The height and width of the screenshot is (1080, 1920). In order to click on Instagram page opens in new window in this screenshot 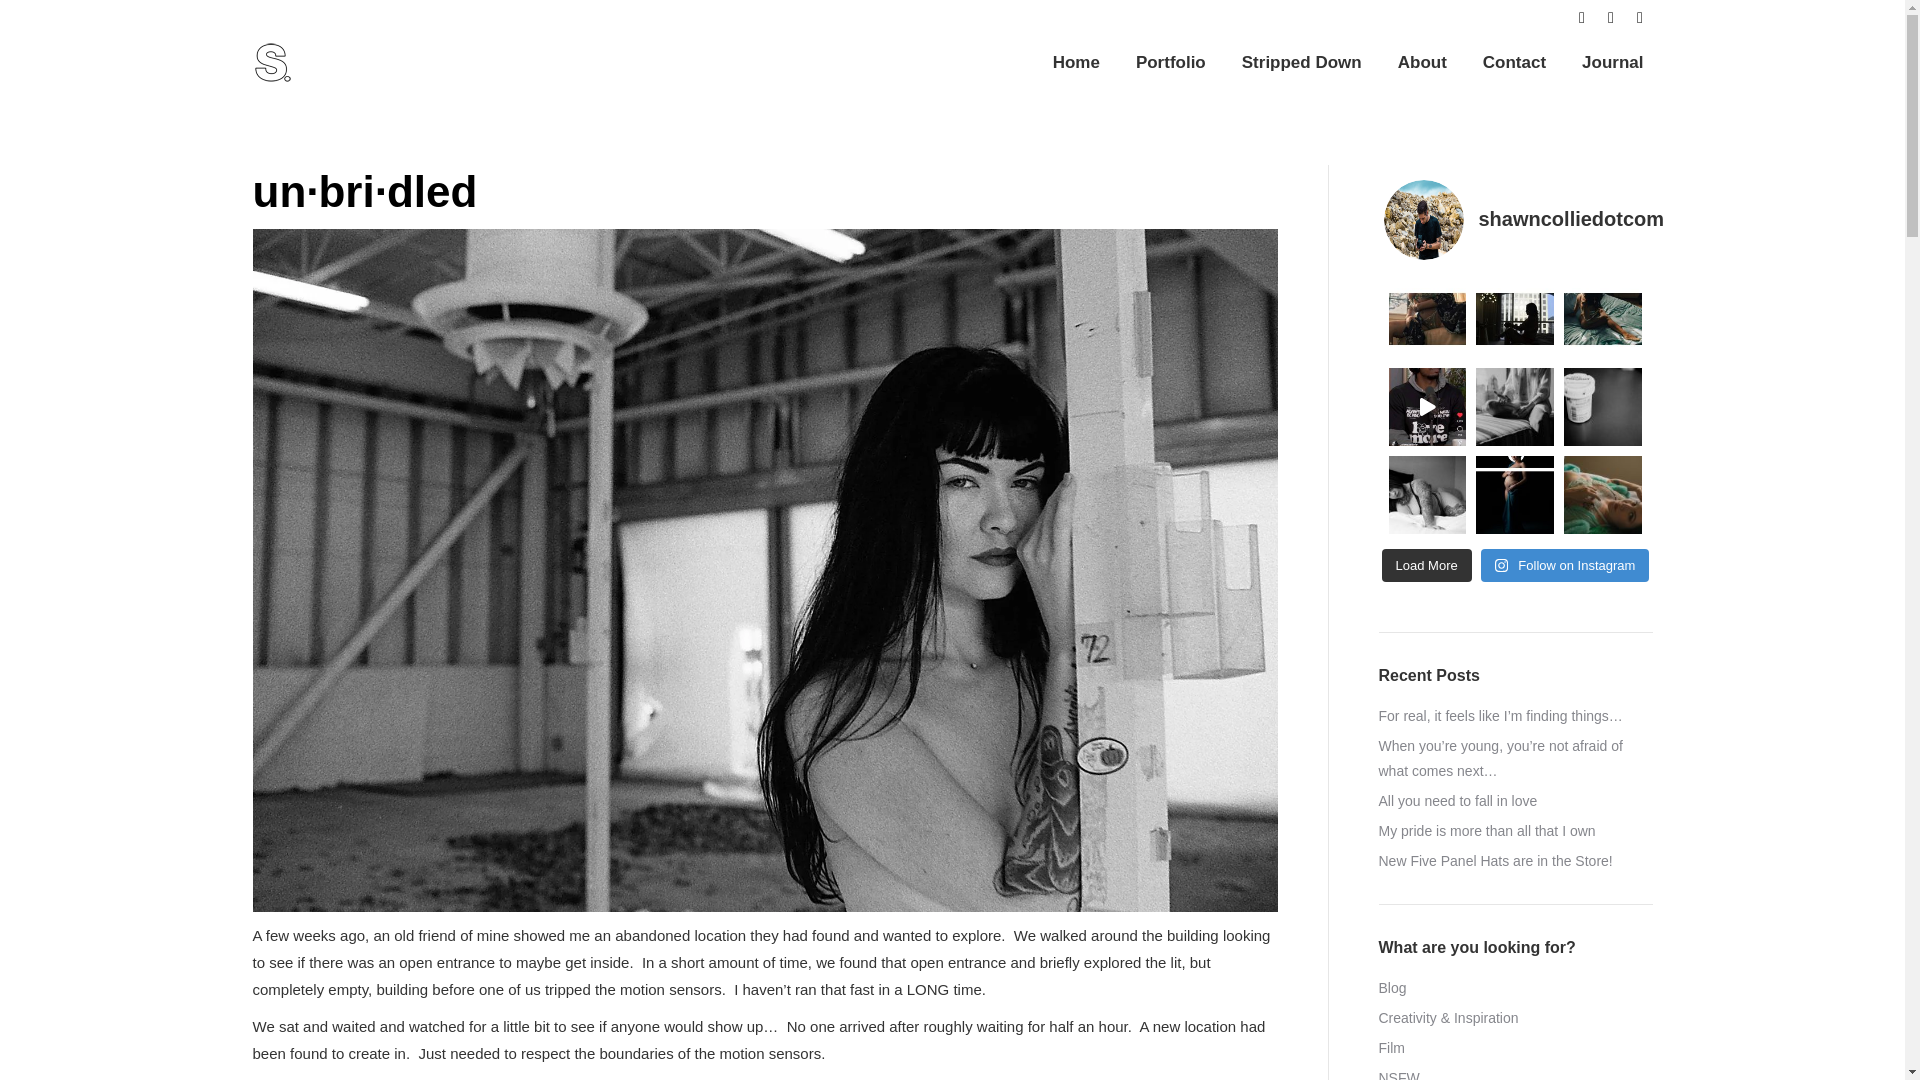, I will do `click(1610, 18)`.